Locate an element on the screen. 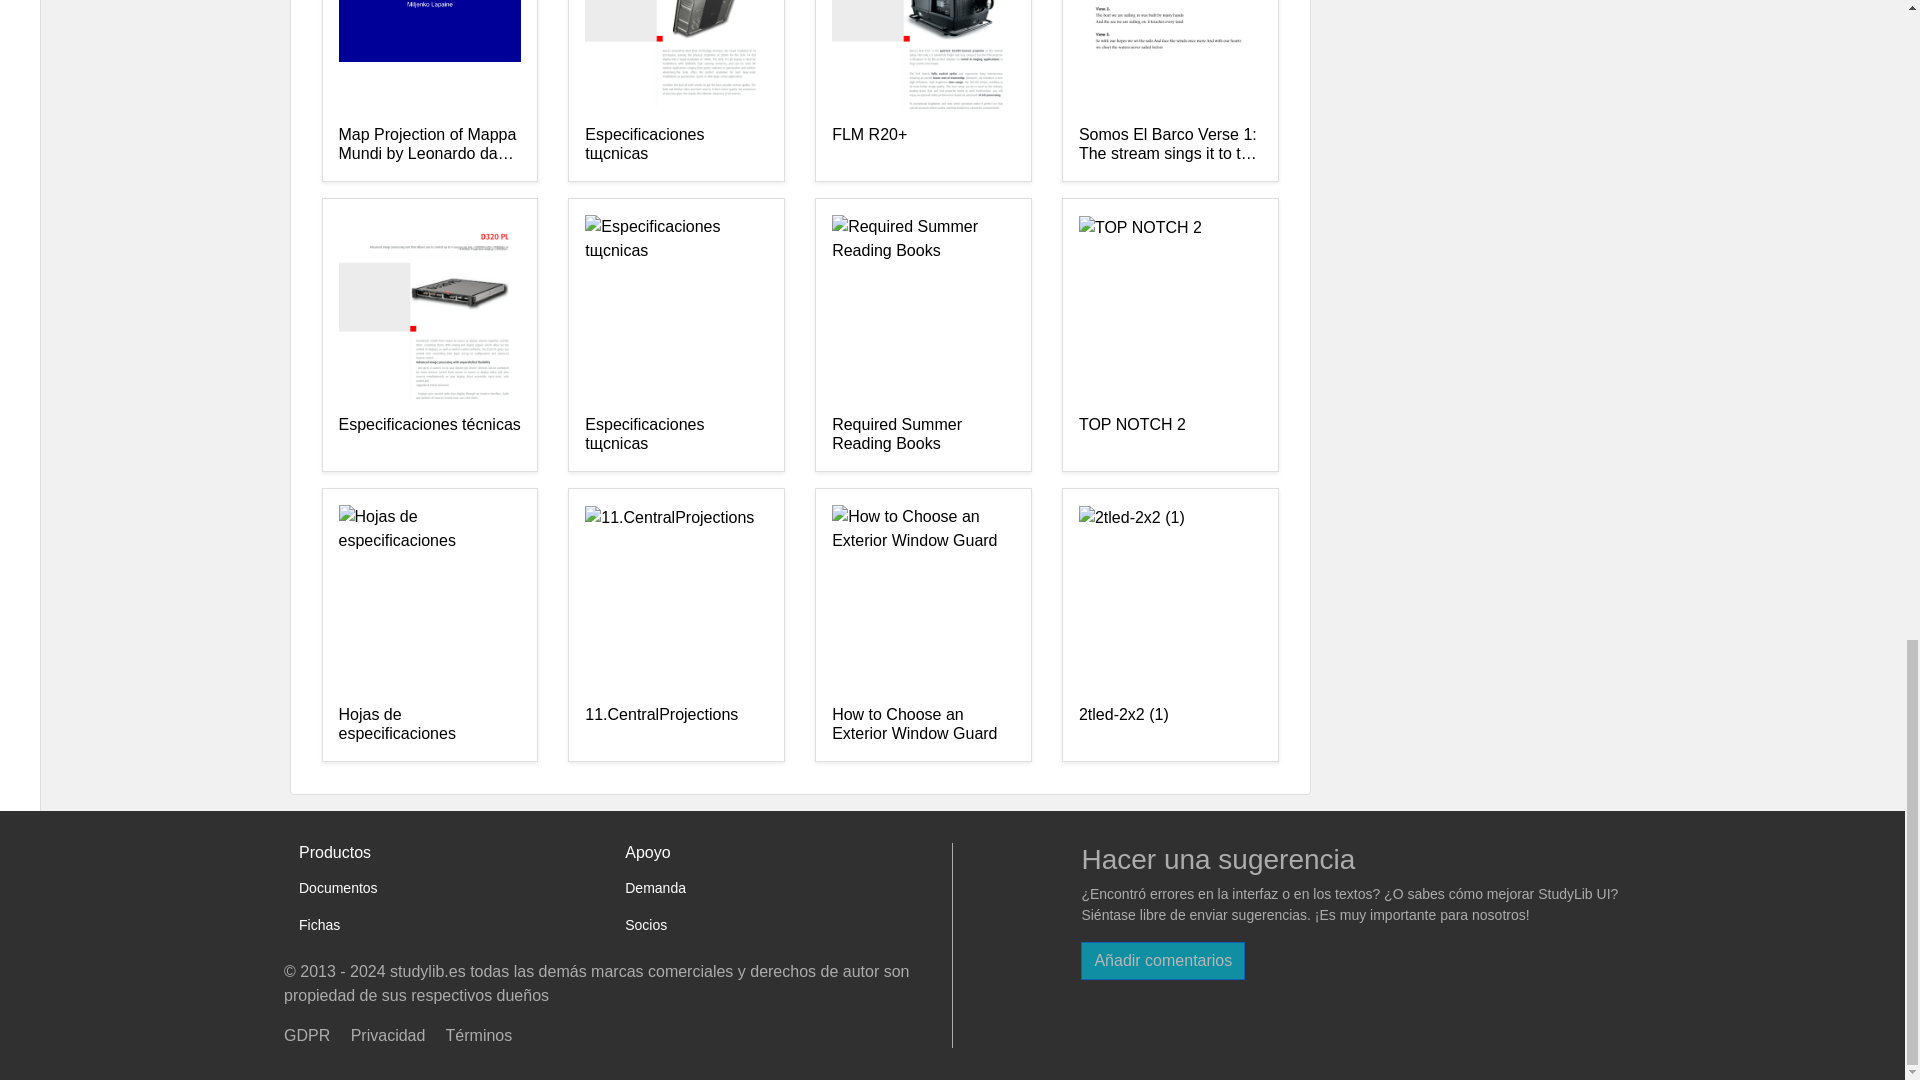  11.CentralProjections is located at coordinates (676, 725).